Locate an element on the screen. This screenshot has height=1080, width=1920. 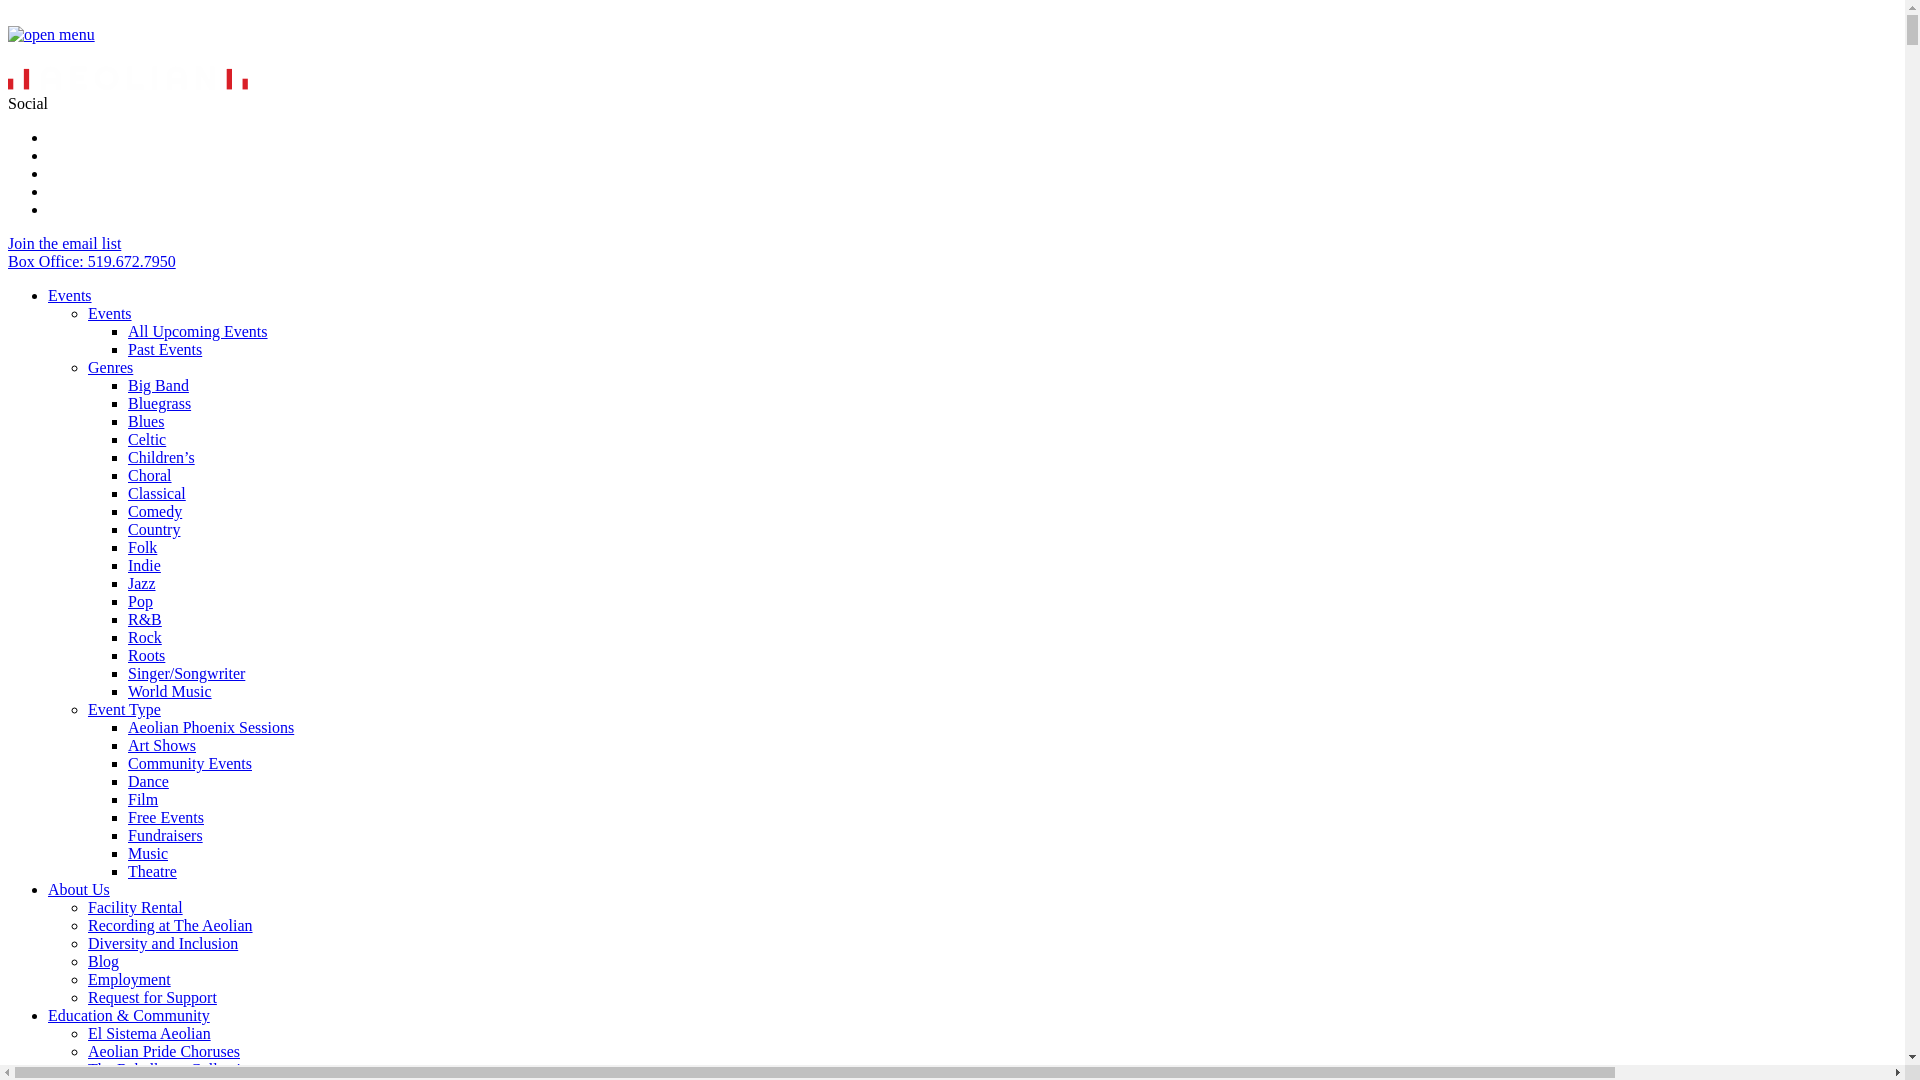
El Sistema Aeolian is located at coordinates (150, 1034).